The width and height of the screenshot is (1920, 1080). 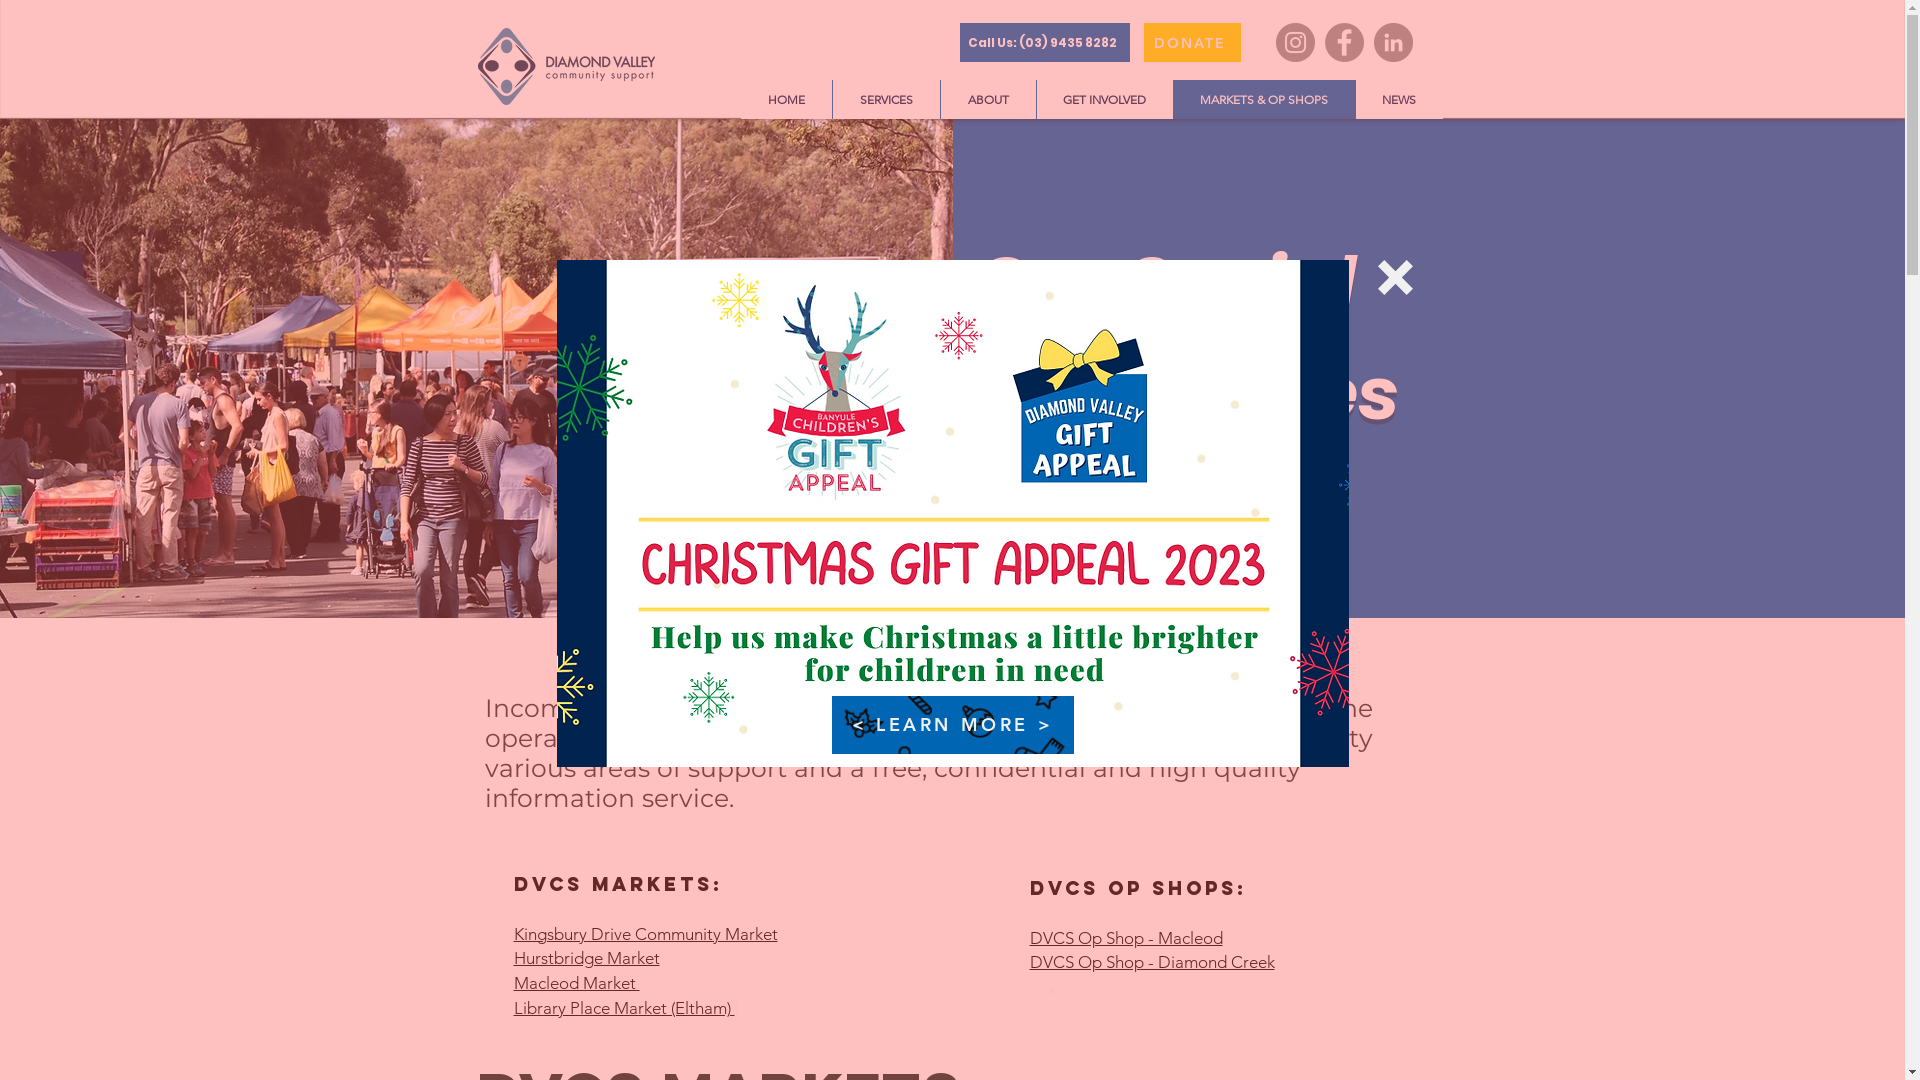 What do you see at coordinates (1263, 100) in the screenshot?
I see `MARKETS & OP SHOPS` at bounding box center [1263, 100].